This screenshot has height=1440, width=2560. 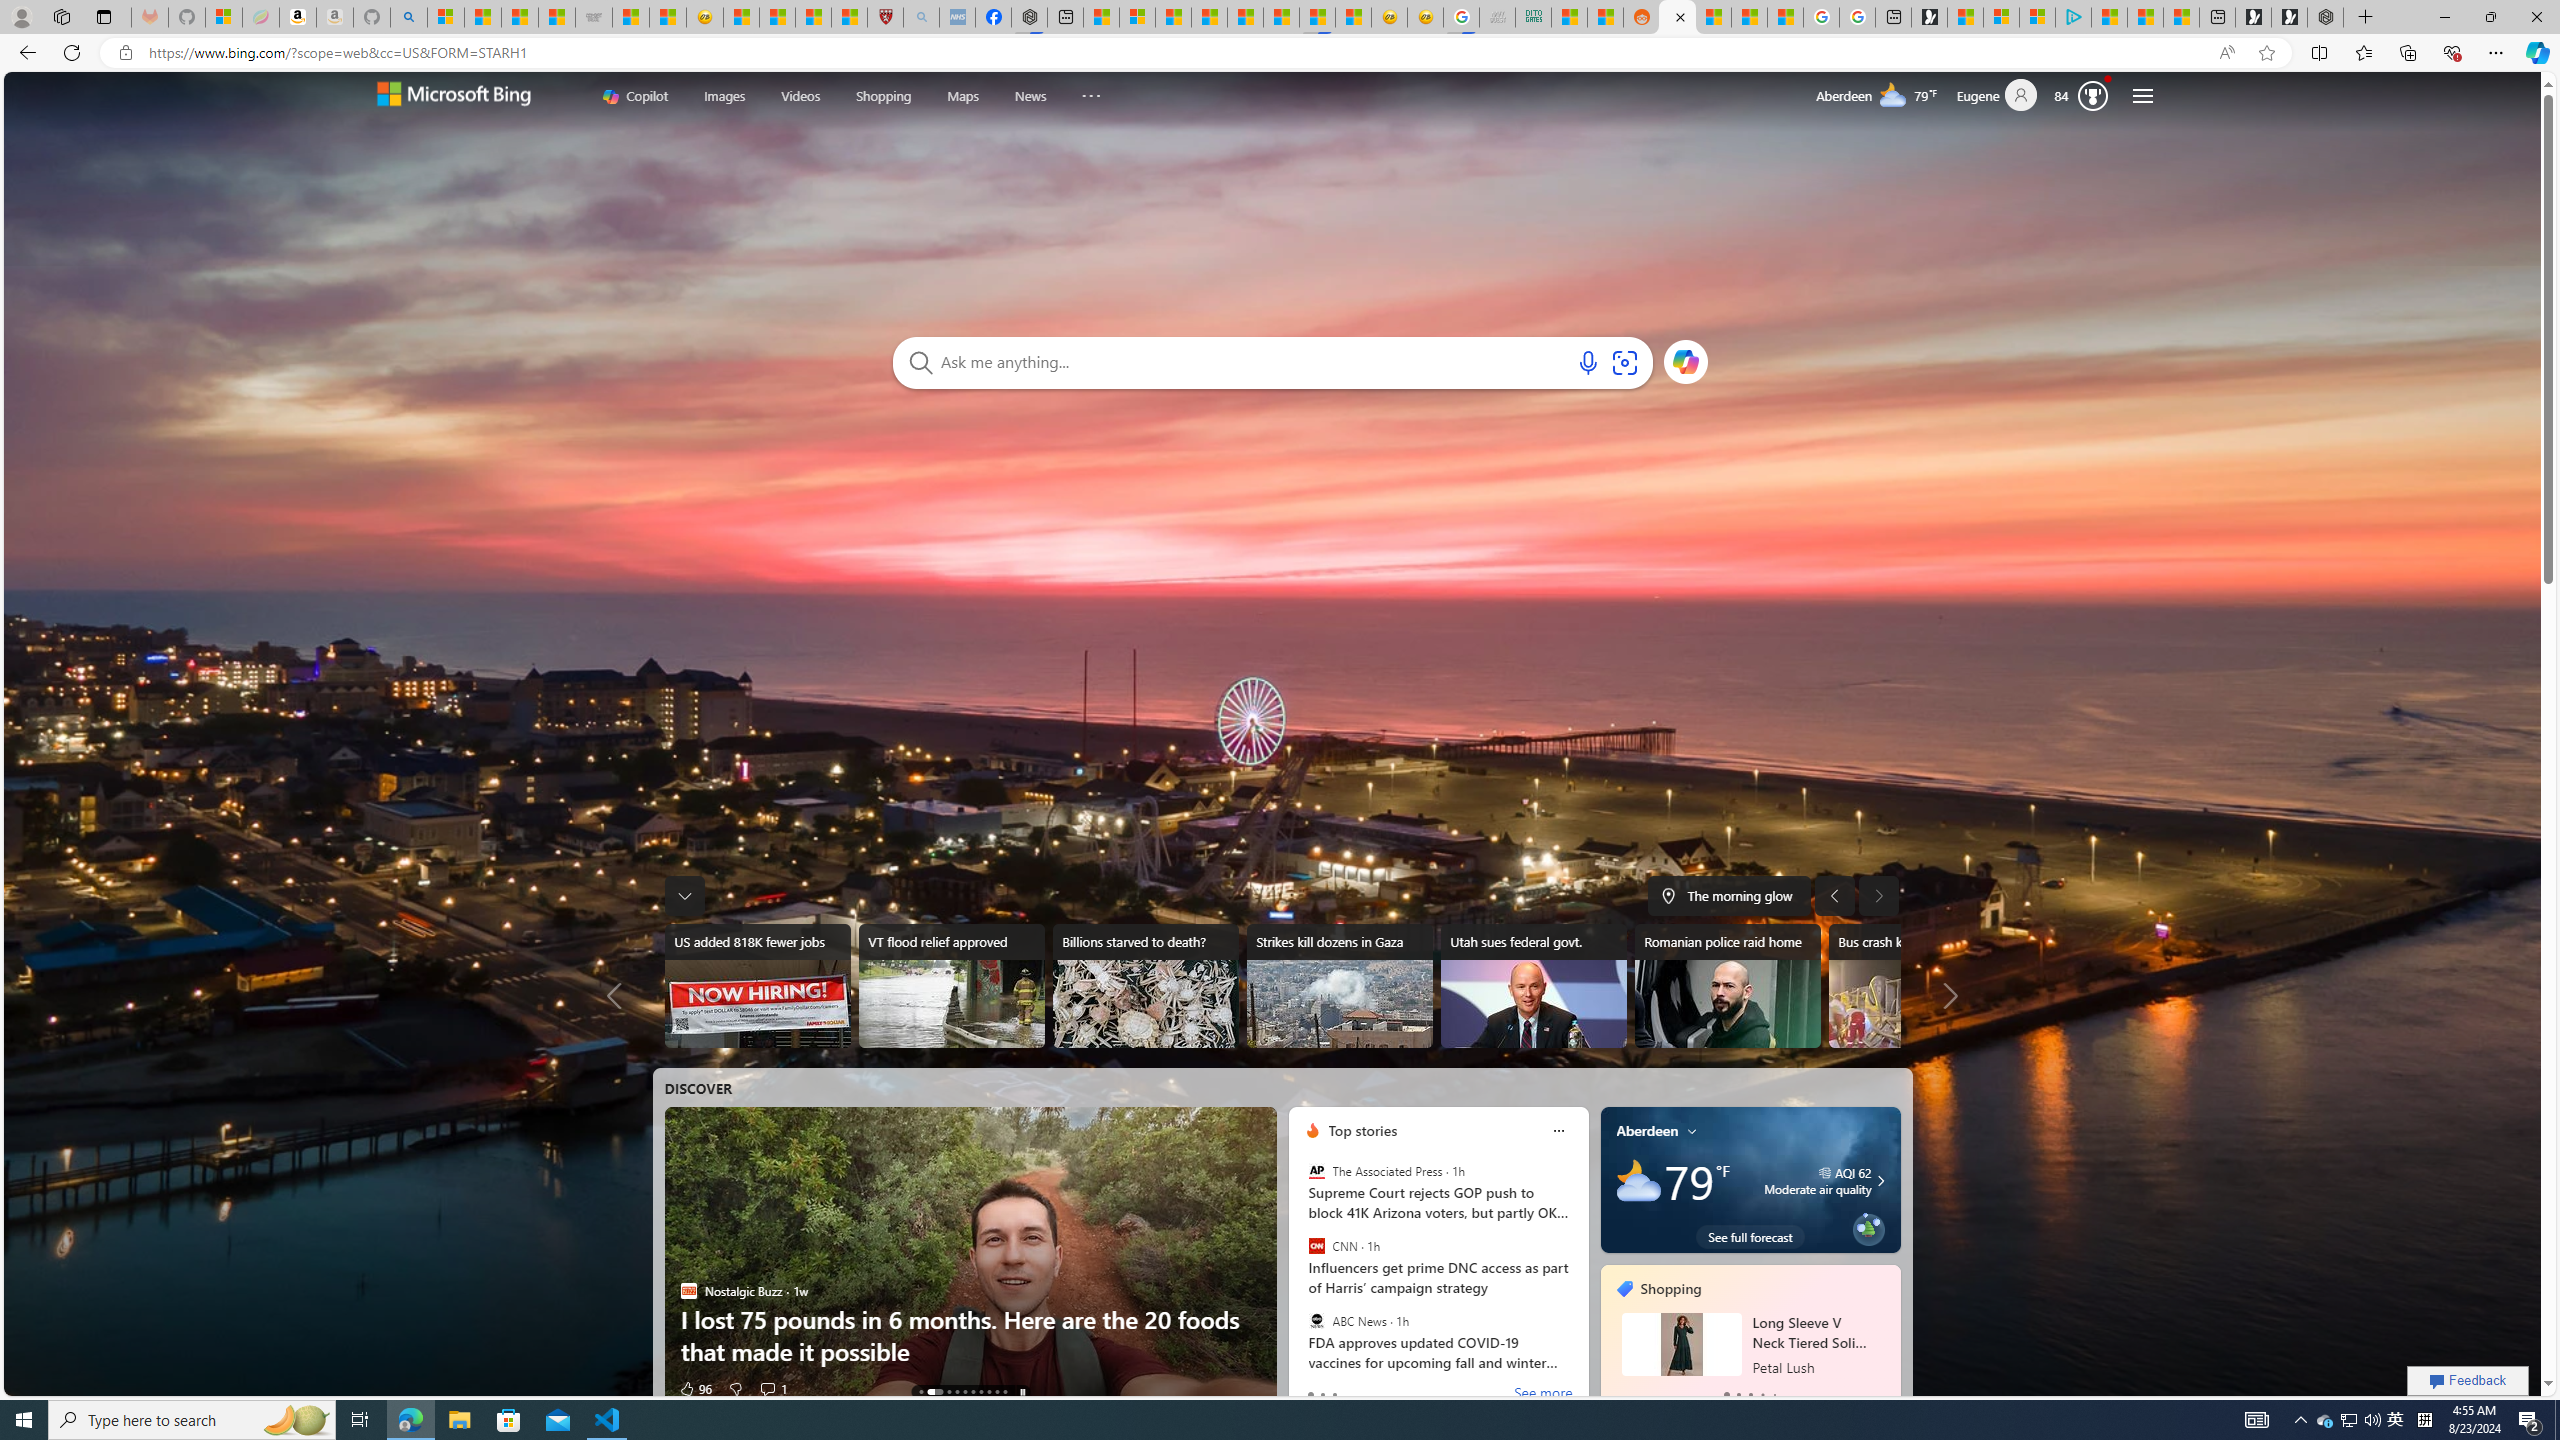 What do you see at coordinates (2085, 95) in the screenshot?
I see `Microsoft Rewards 84` at bounding box center [2085, 95].